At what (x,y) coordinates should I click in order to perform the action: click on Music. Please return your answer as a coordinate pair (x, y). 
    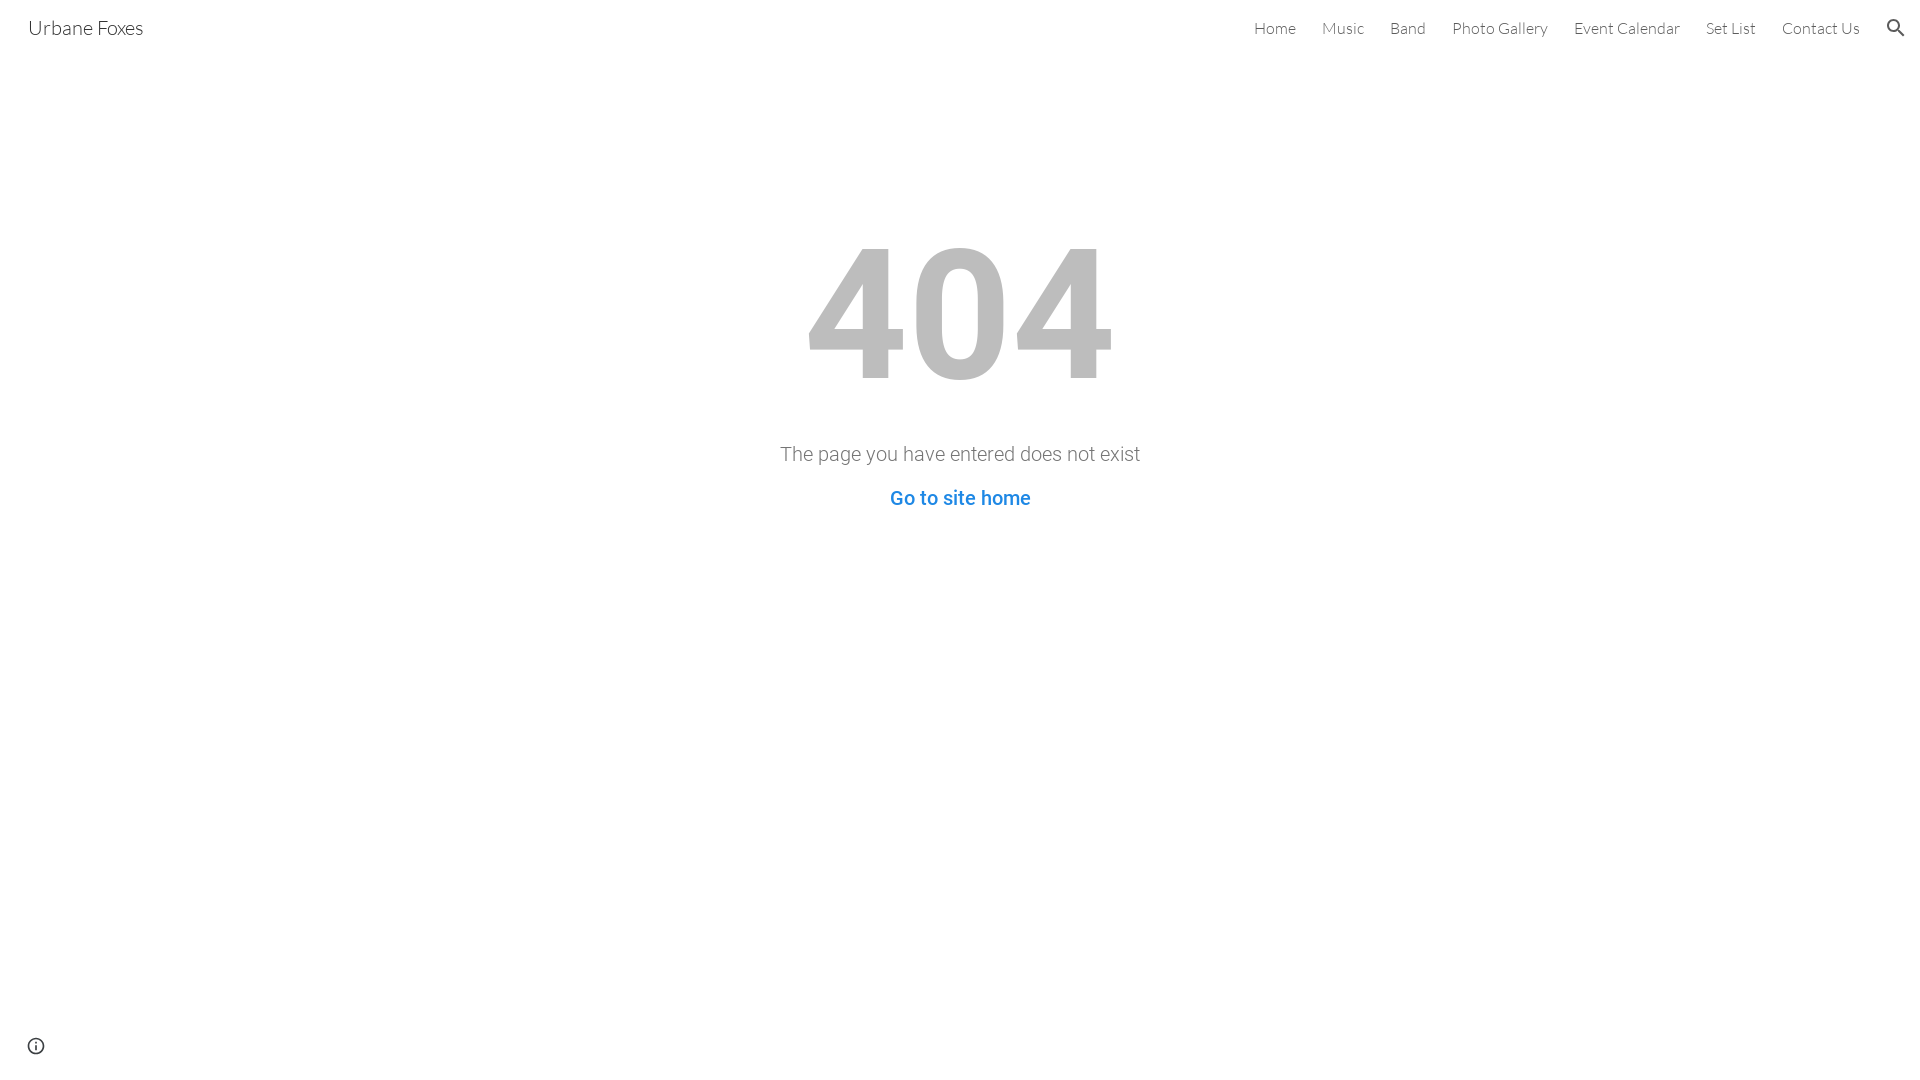
    Looking at the image, I should click on (1343, 28).